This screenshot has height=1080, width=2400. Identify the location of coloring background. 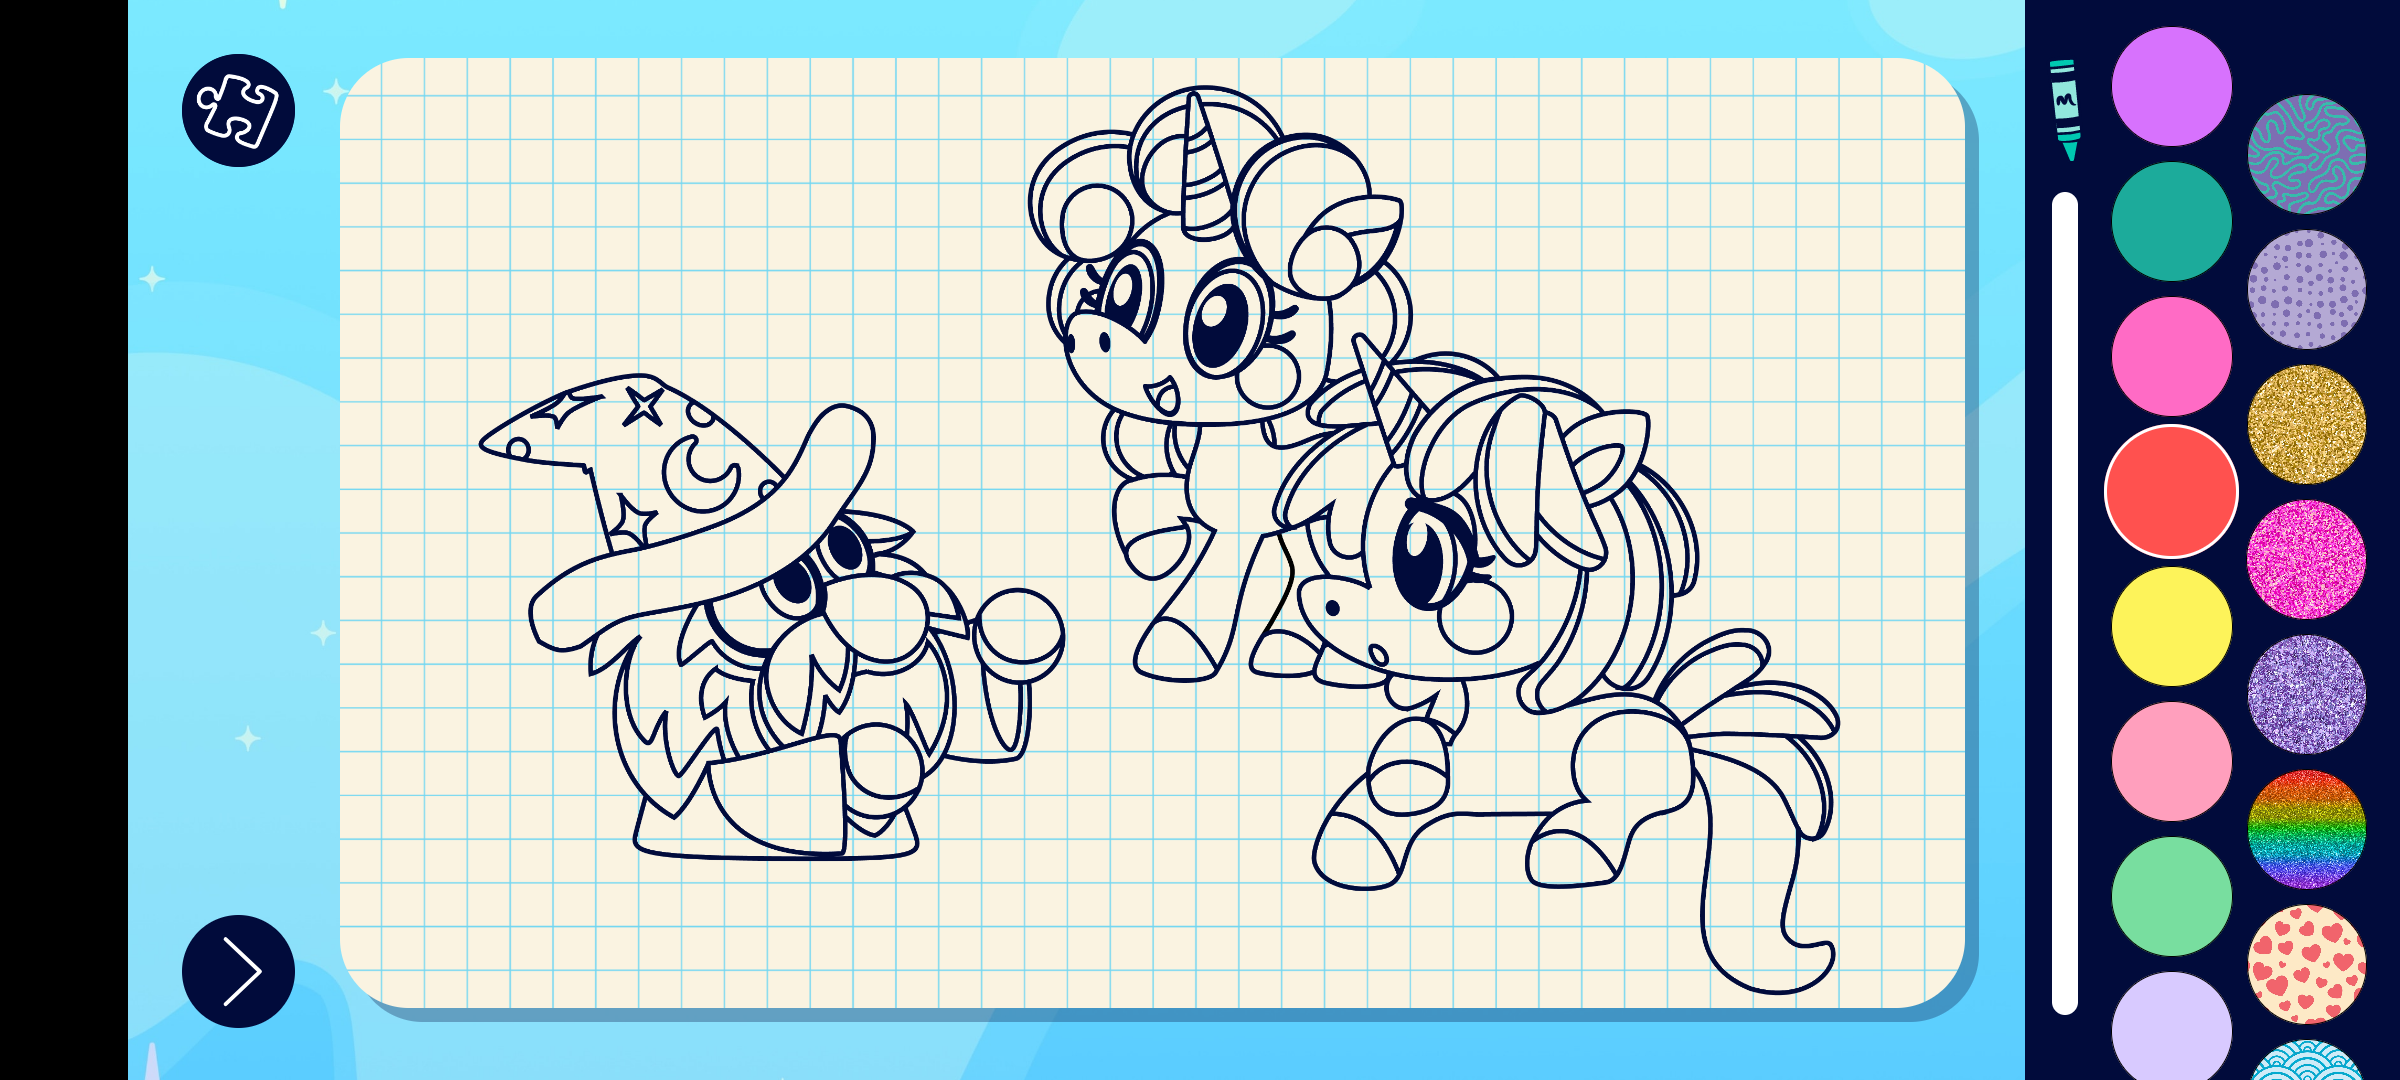
(2308, 560).